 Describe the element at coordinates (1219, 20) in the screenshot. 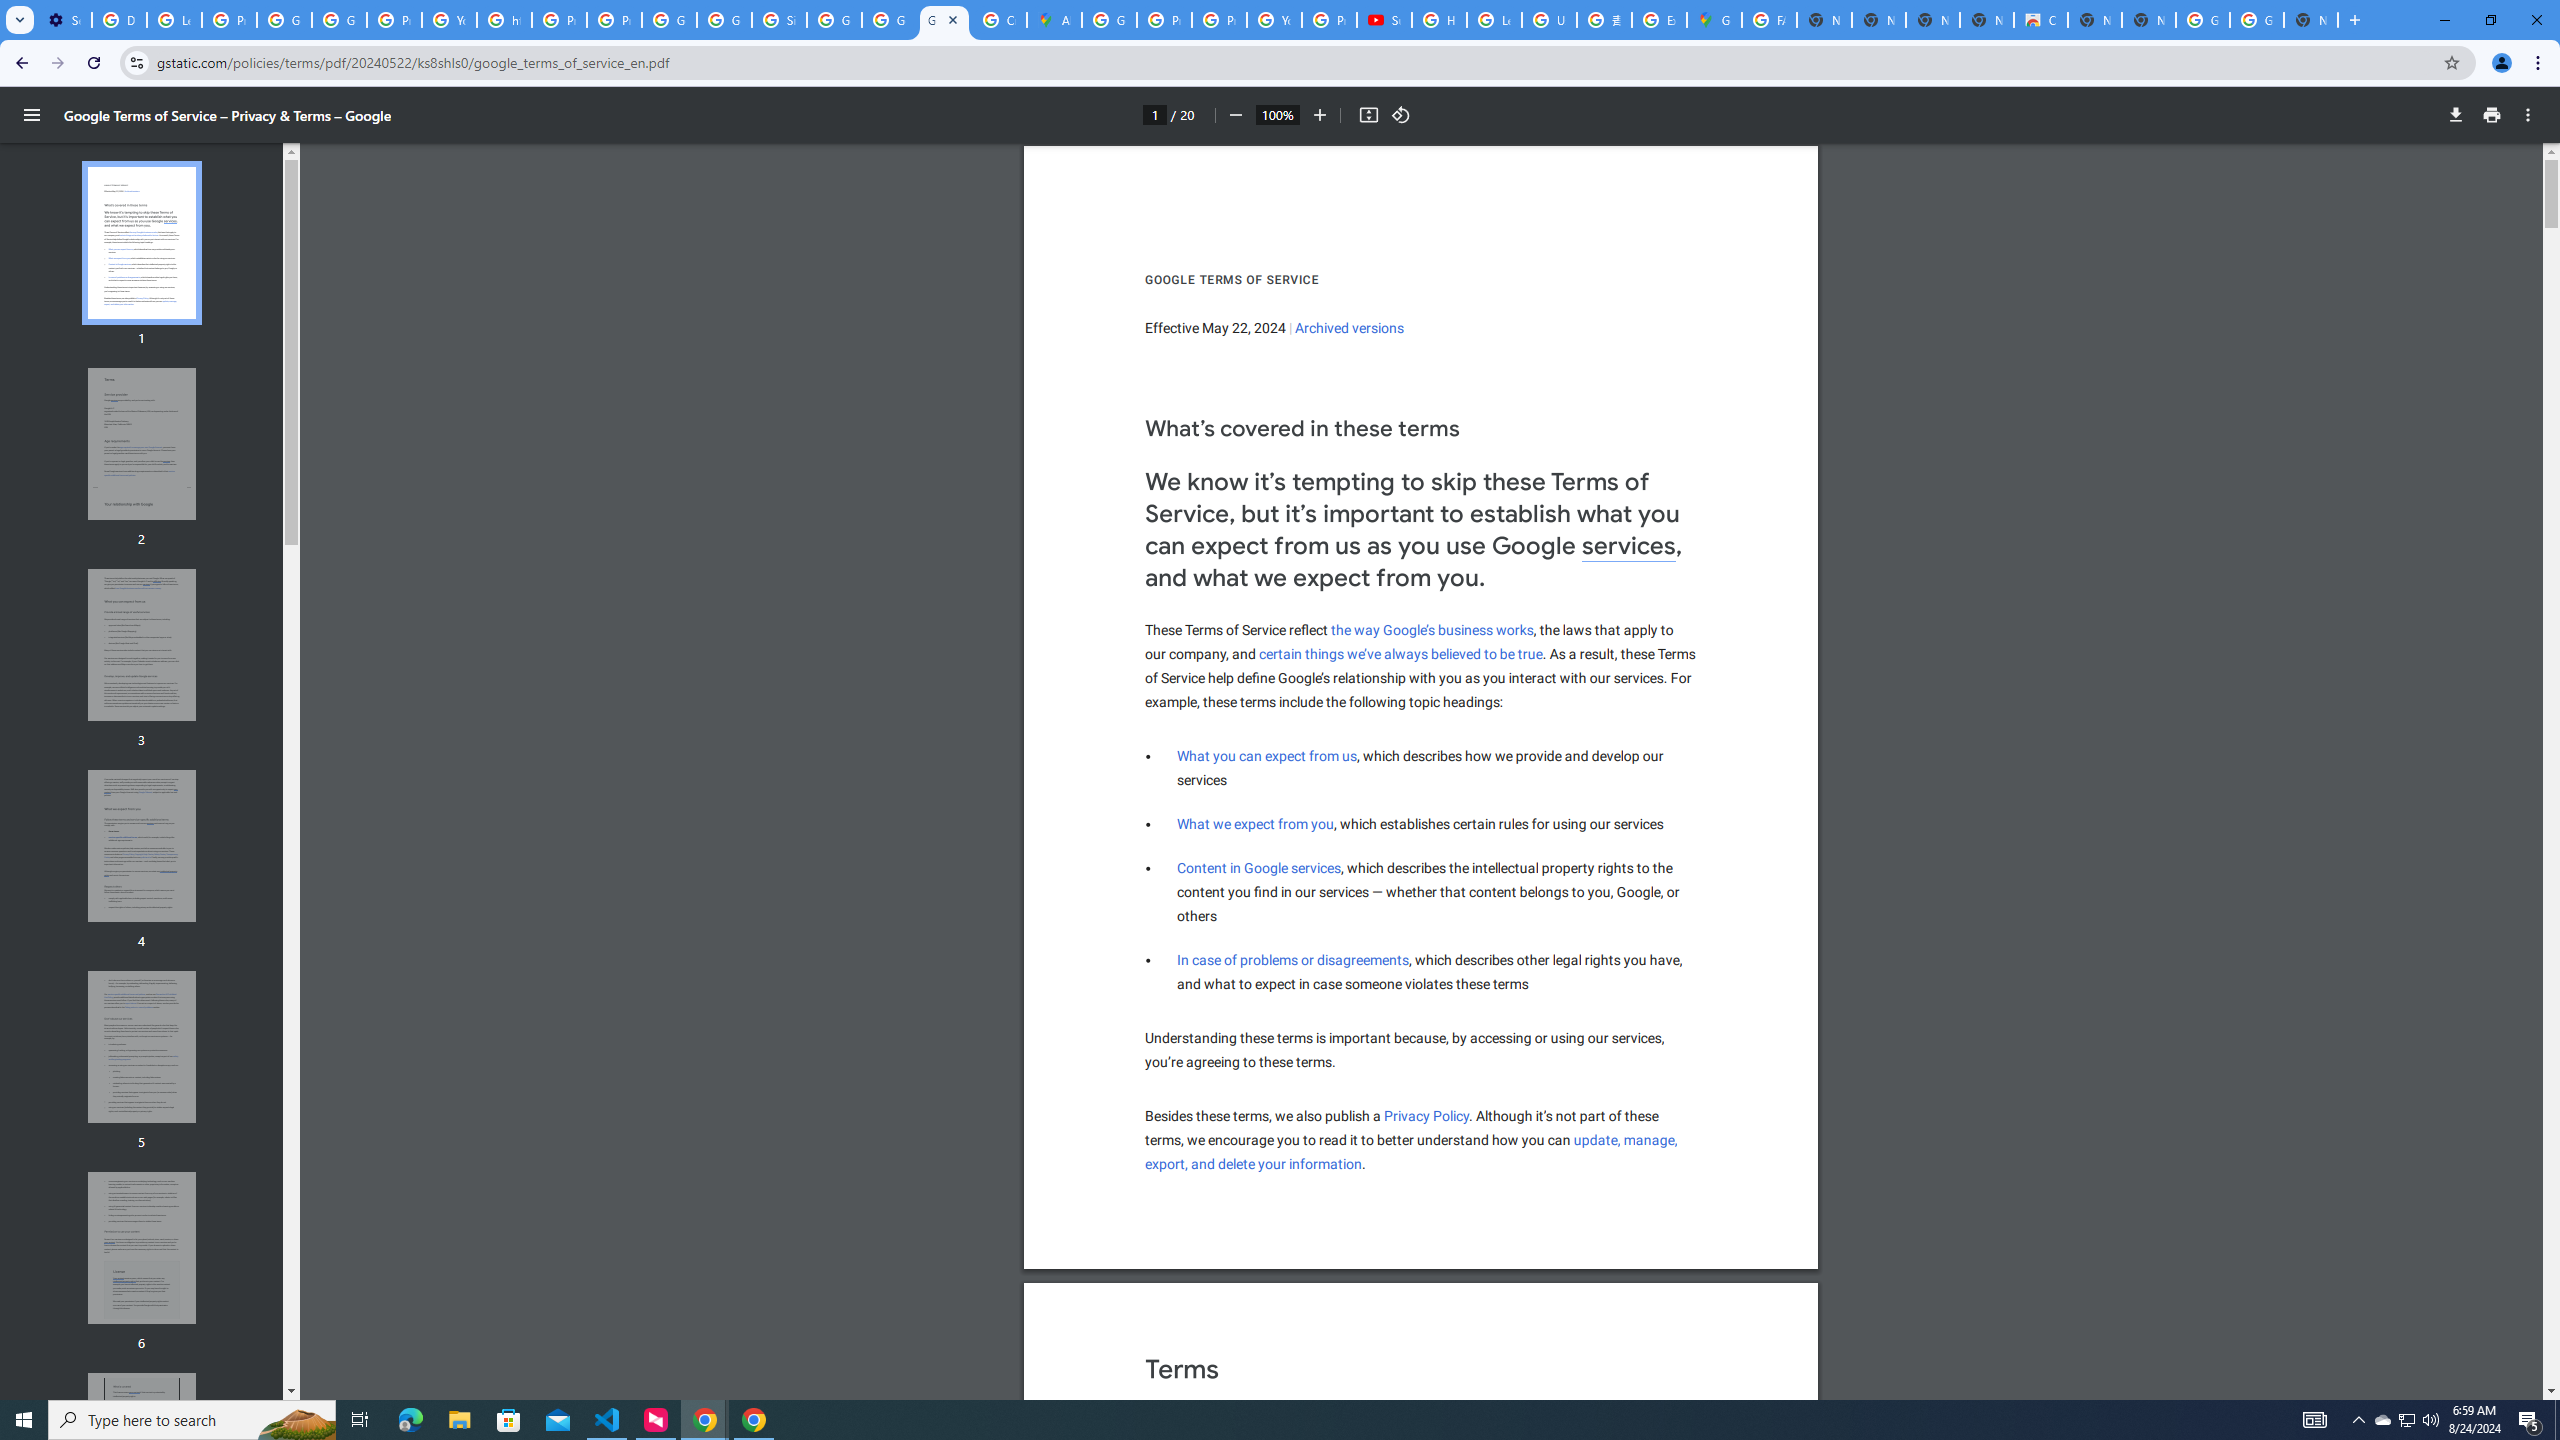

I see `Privacy Help Center - Policies Help` at that location.